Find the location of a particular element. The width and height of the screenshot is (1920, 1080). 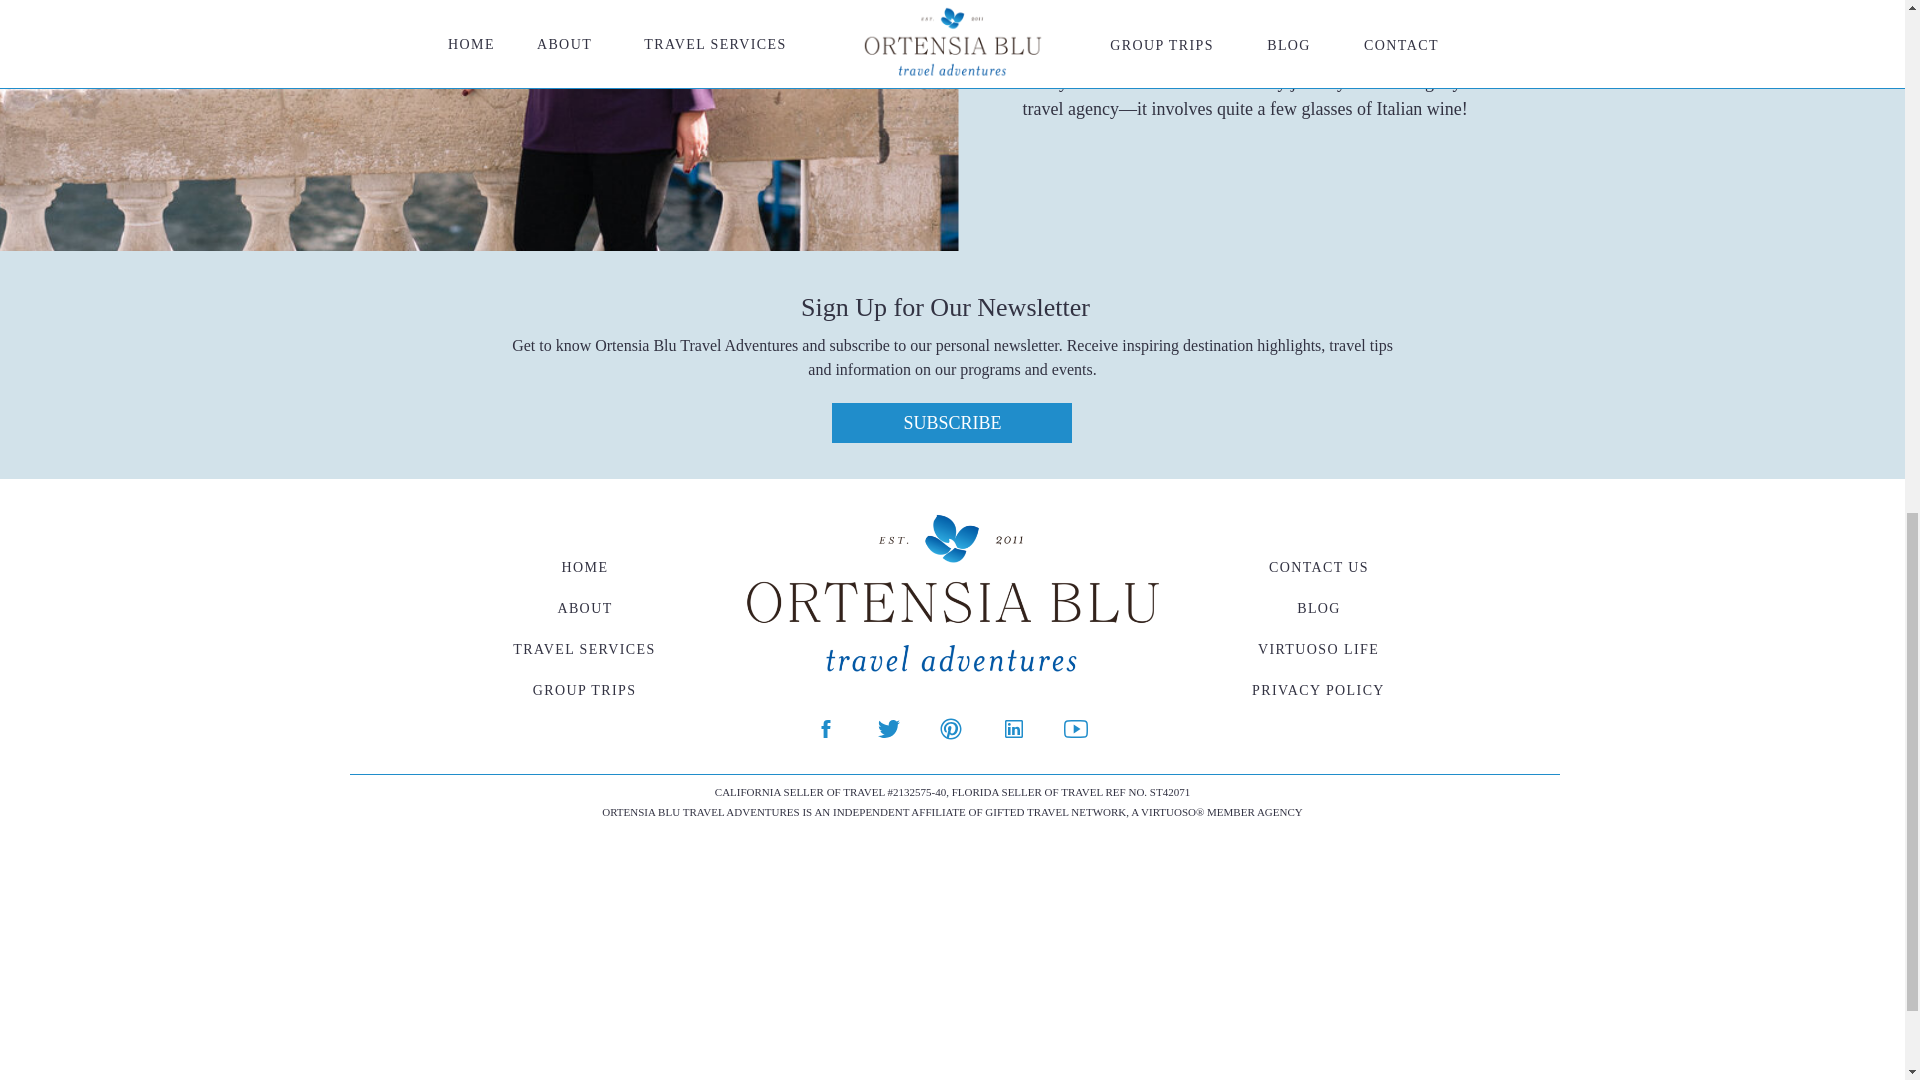

HOME is located at coordinates (586, 566).